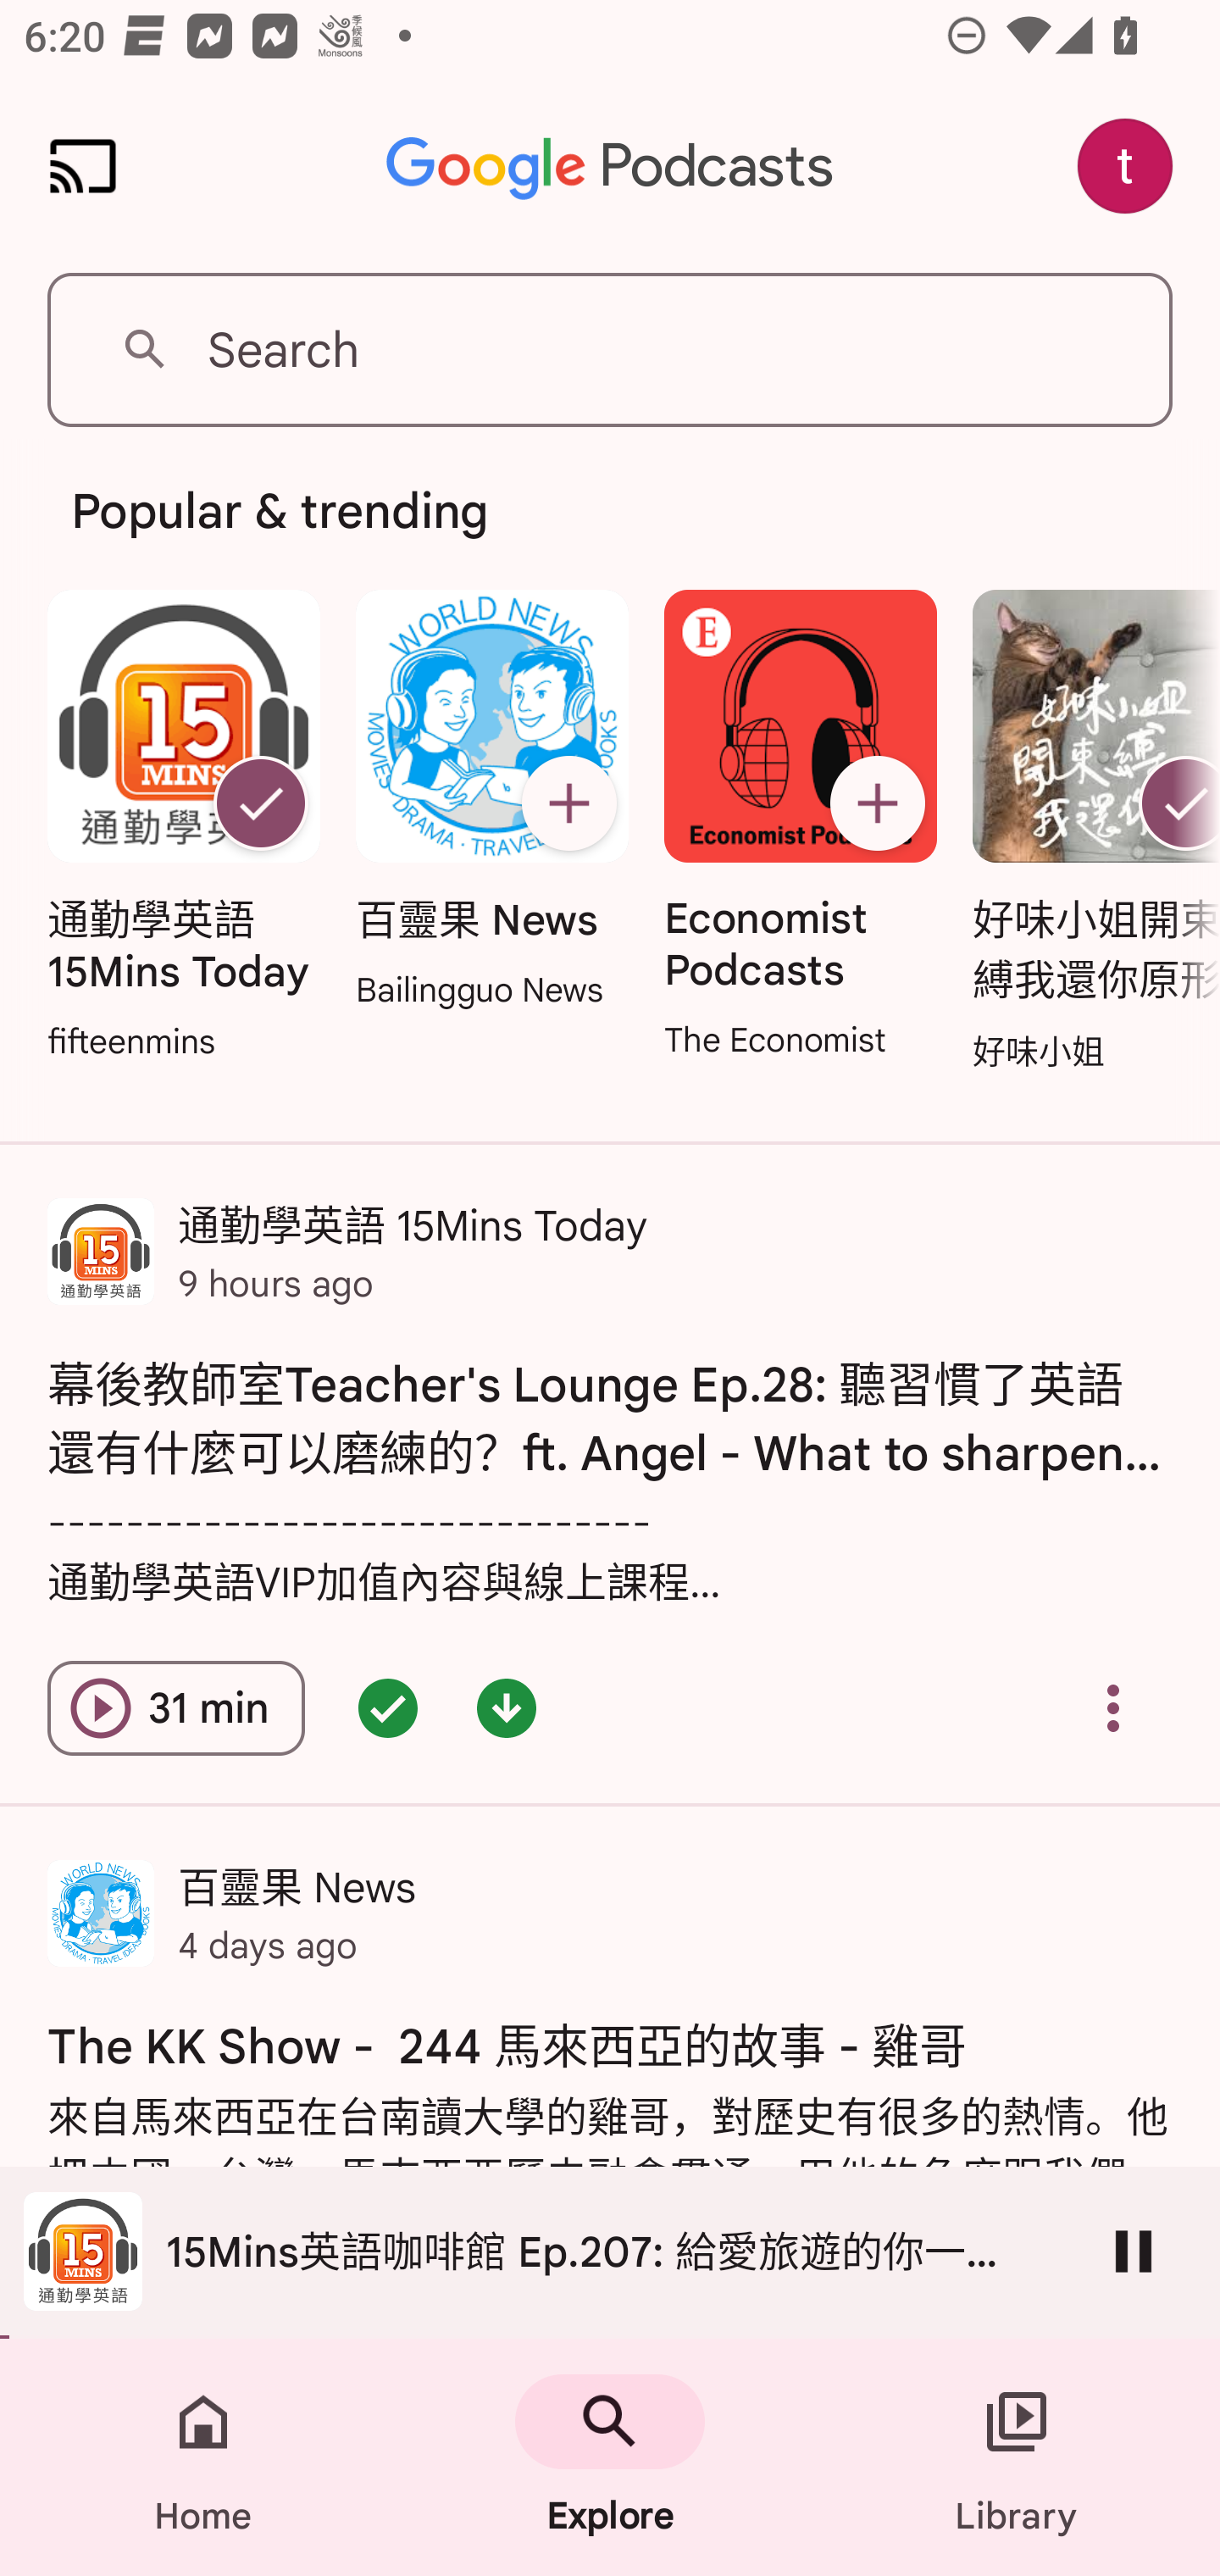 The width and height of the screenshot is (1220, 2576). I want to click on 好味小姐開束縛我還你原形 Unsubscribe 好味小姐開束縛我還你原形 好味小姐, so click(1088, 833).